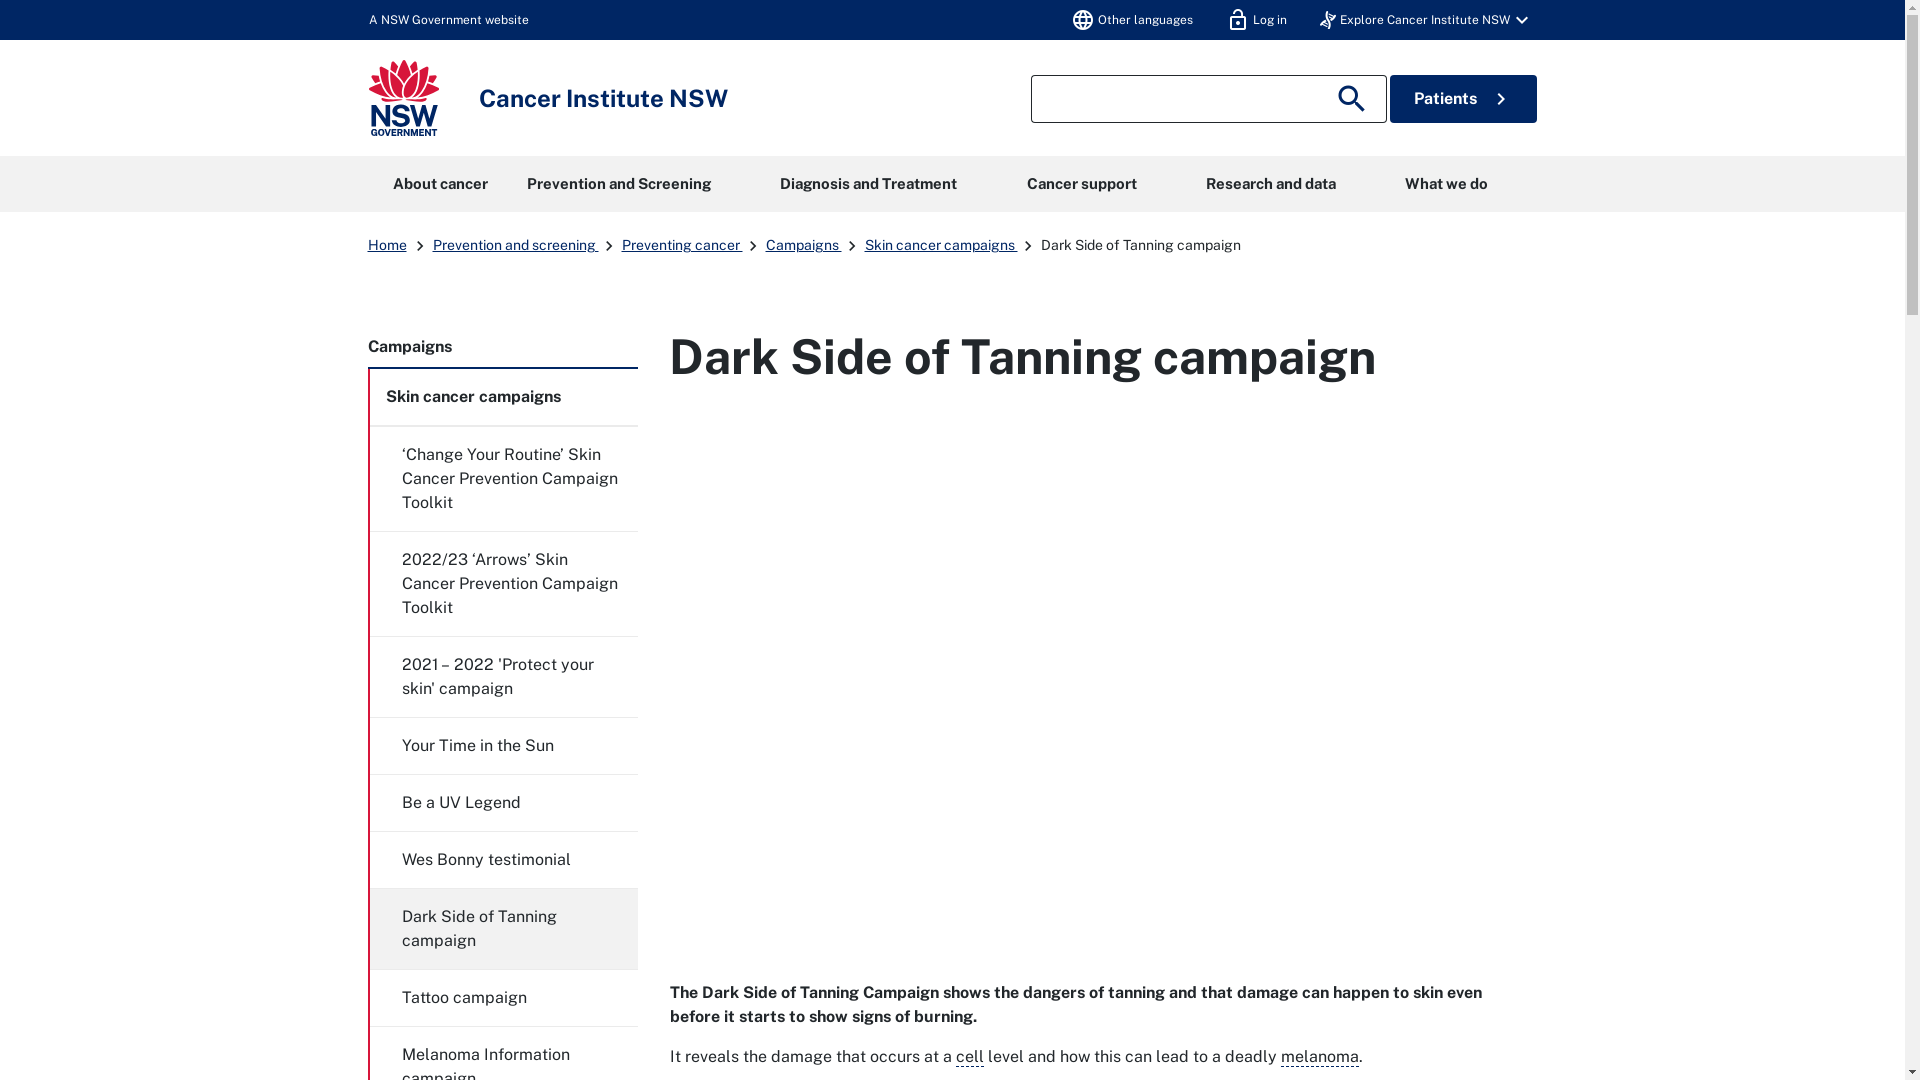 The width and height of the screenshot is (1920, 1080). I want to click on About cancer, so click(440, 184).